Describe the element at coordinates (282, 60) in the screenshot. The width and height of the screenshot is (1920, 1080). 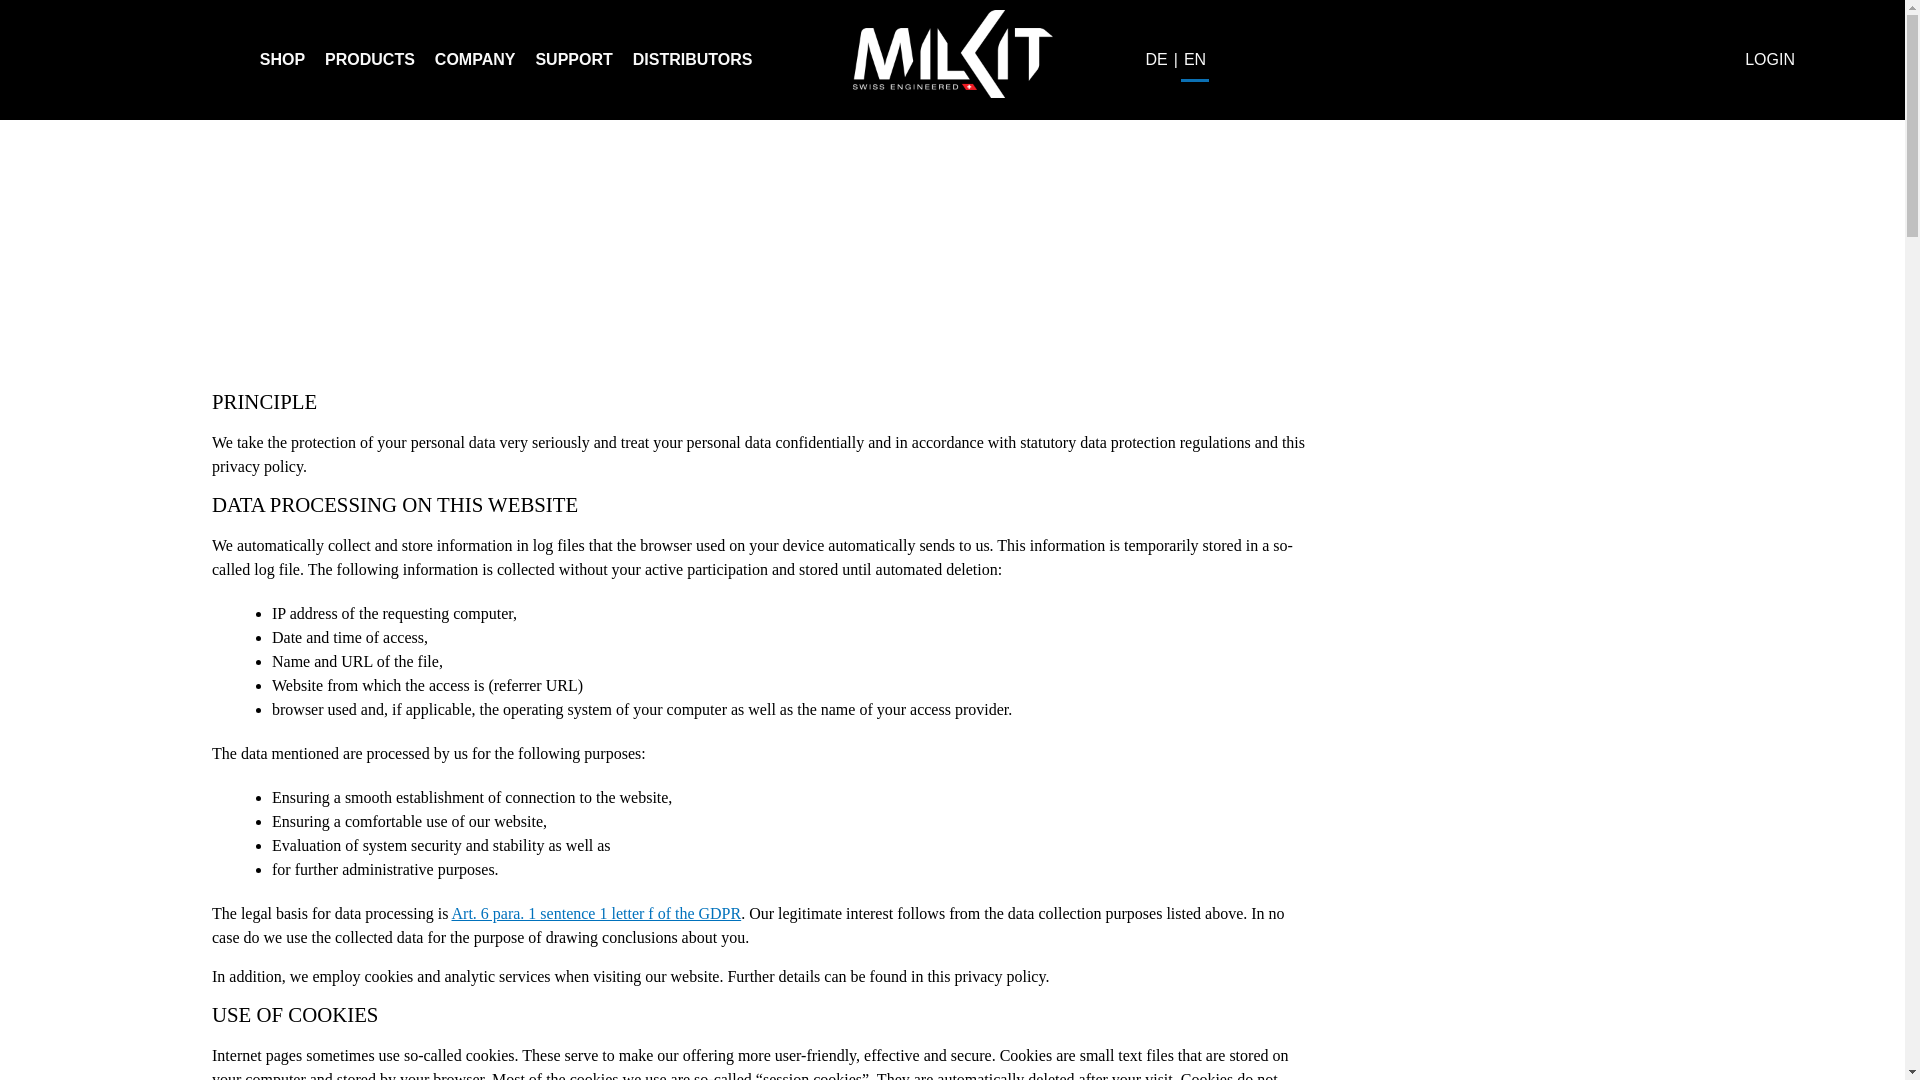
I see `SHOP` at that location.